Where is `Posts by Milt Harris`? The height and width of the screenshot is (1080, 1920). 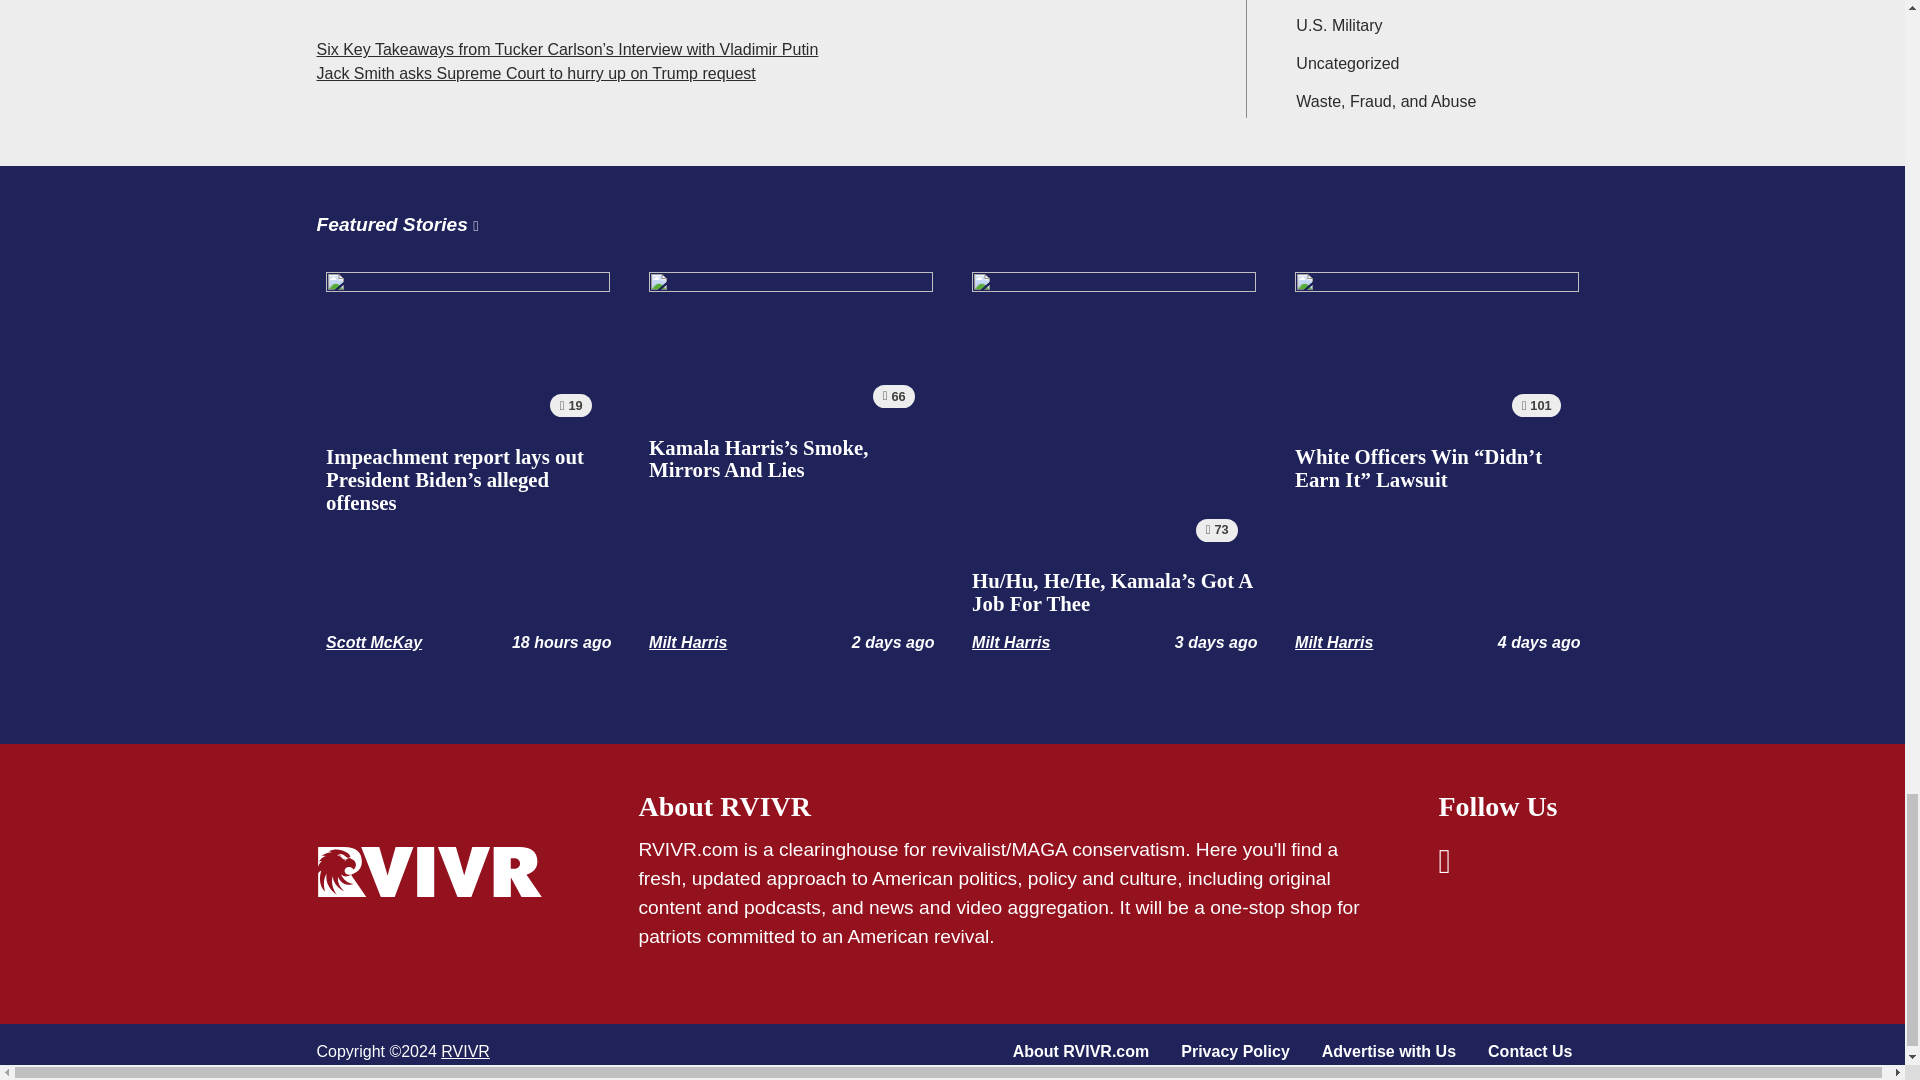 Posts by Milt Harris is located at coordinates (1334, 642).